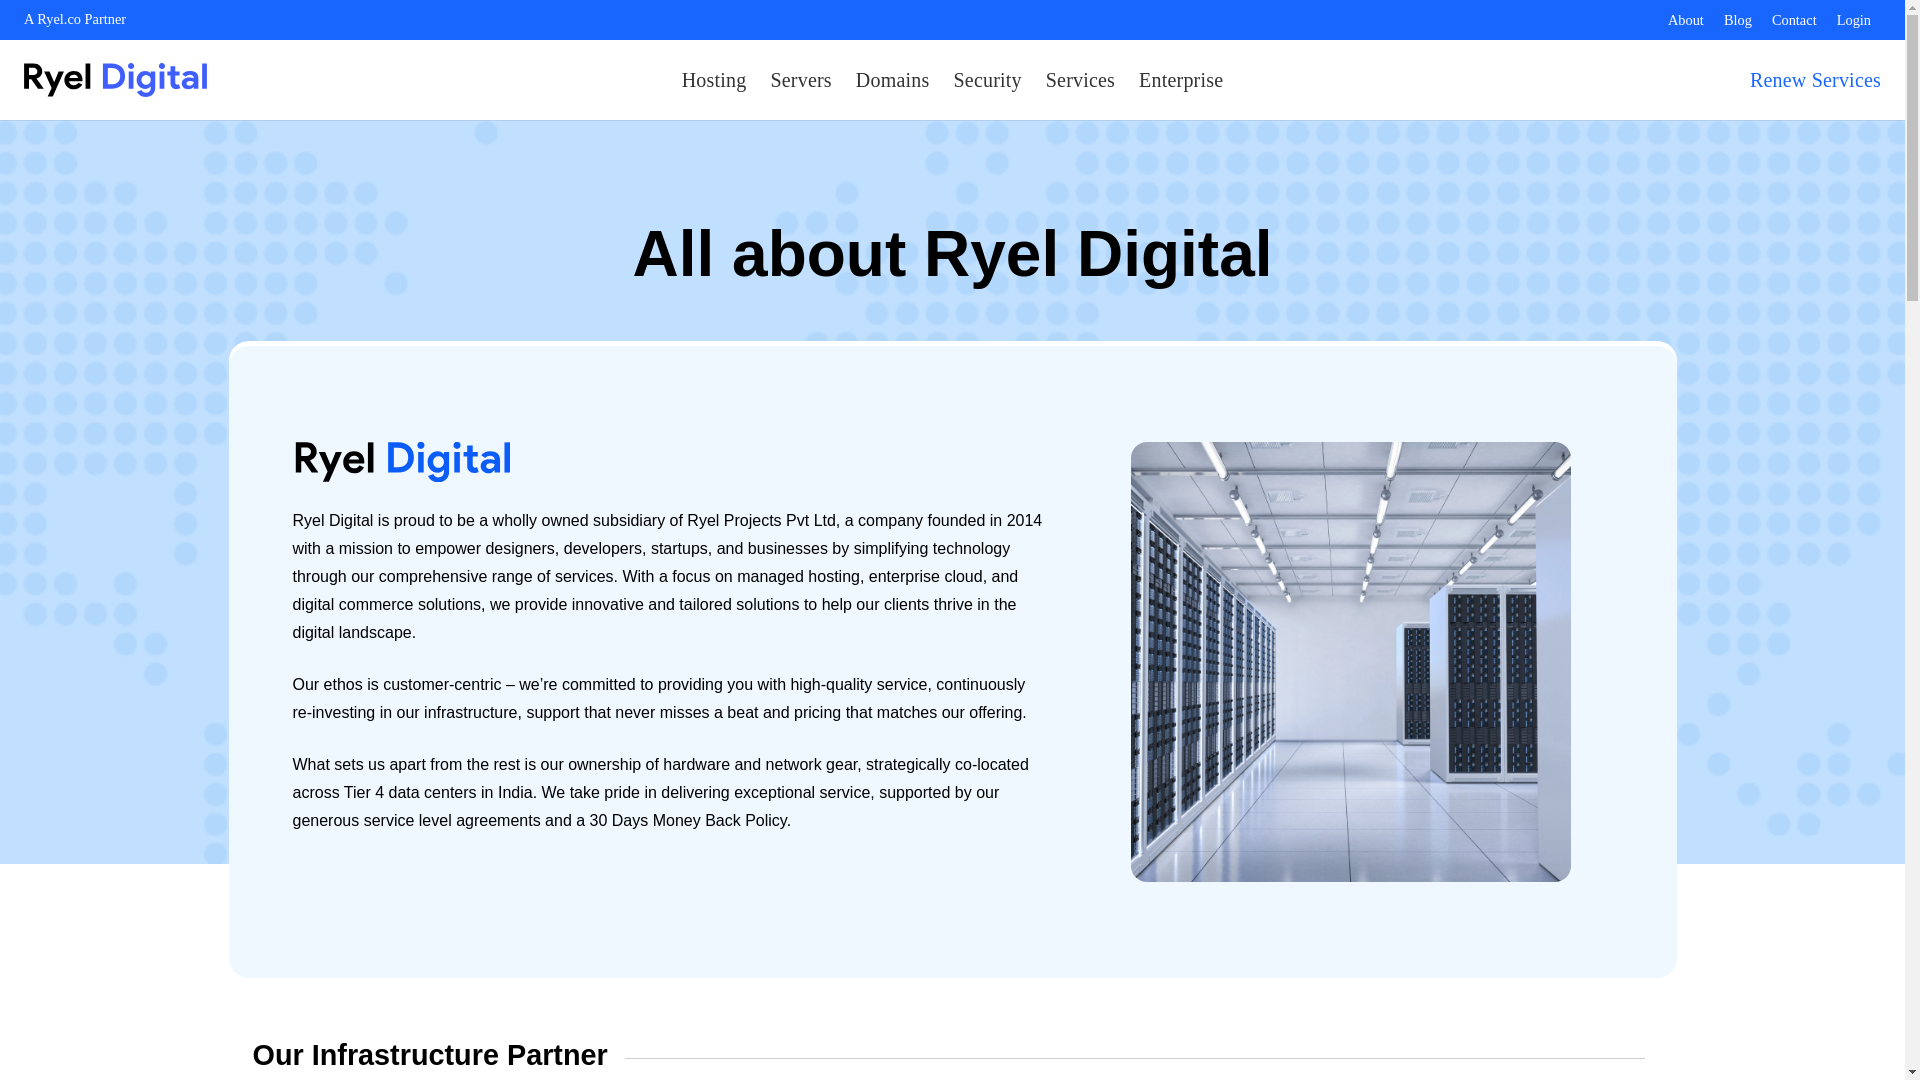 This screenshot has height=1080, width=1920. I want to click on About, so click(1686, 20).